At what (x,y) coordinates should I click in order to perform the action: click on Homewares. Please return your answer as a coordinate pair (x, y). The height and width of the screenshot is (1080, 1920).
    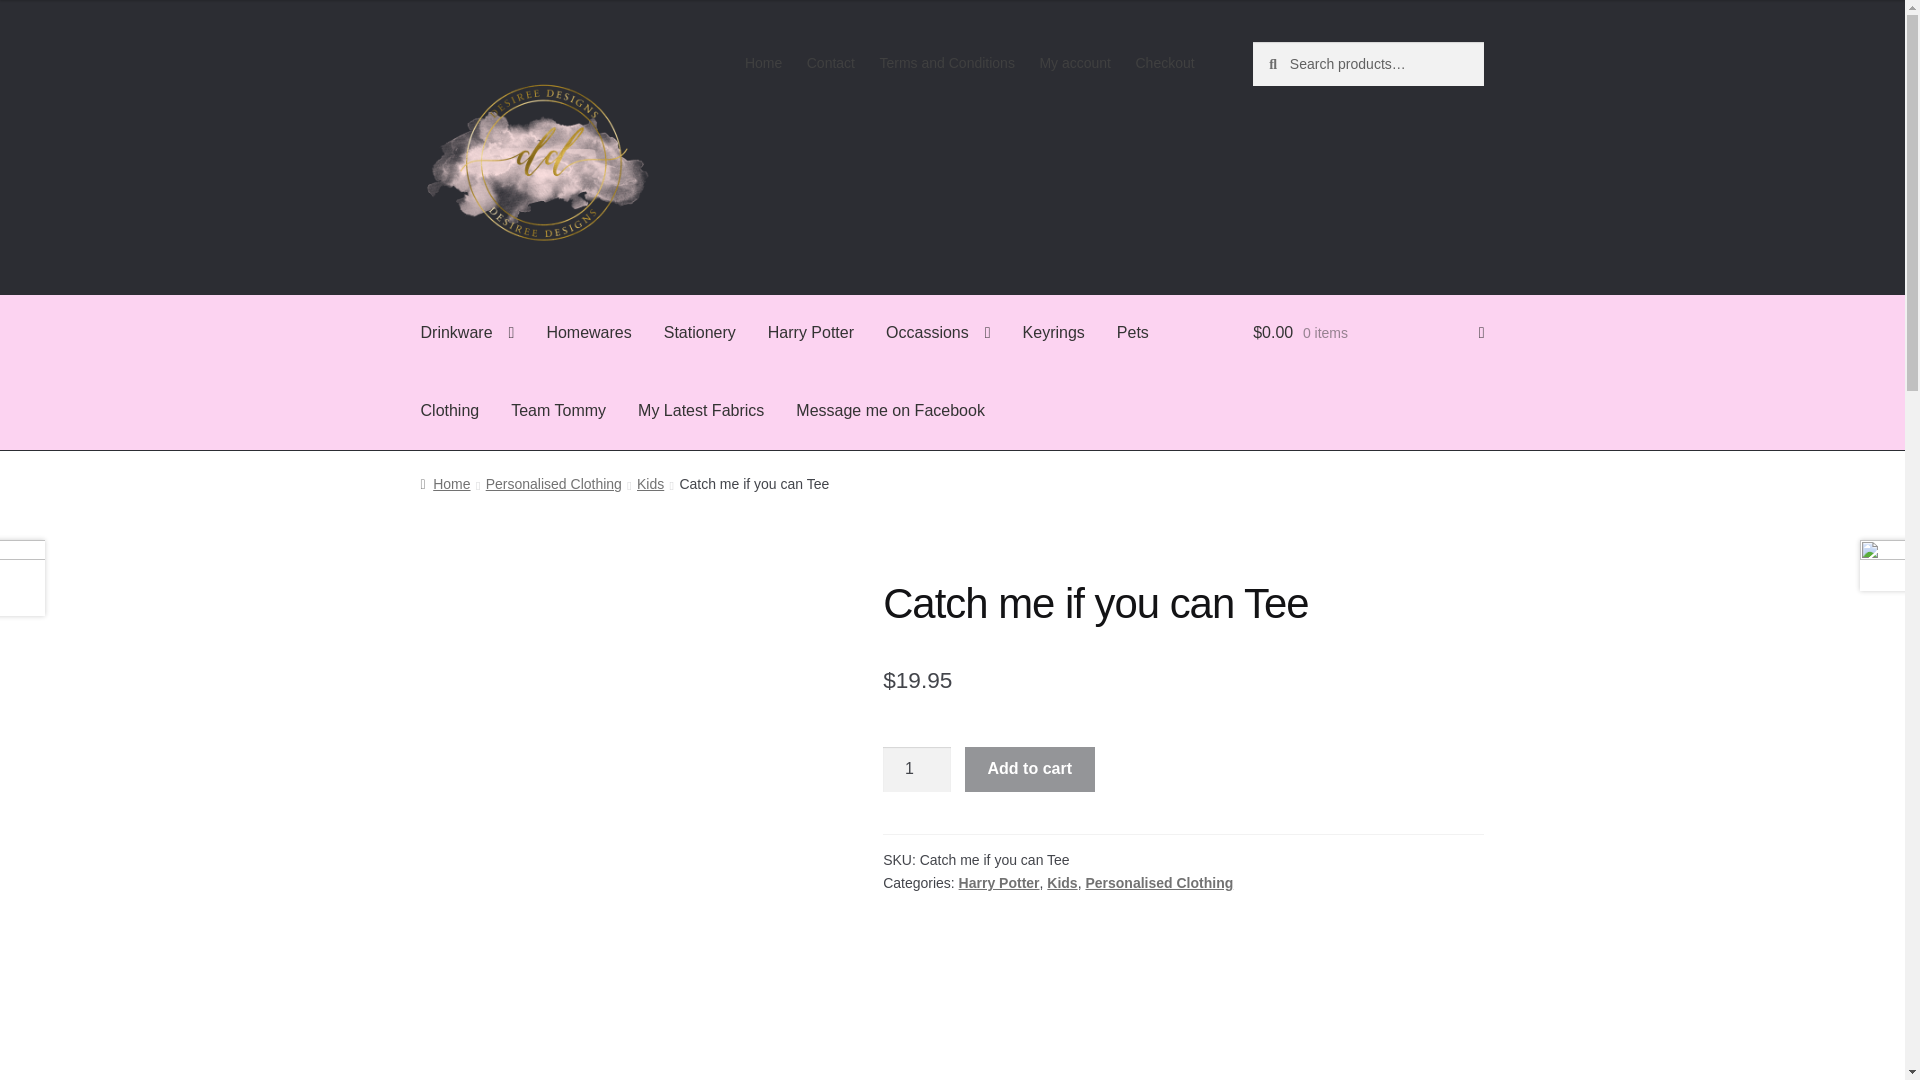
    Looking at the image, I should click on (588, 333).